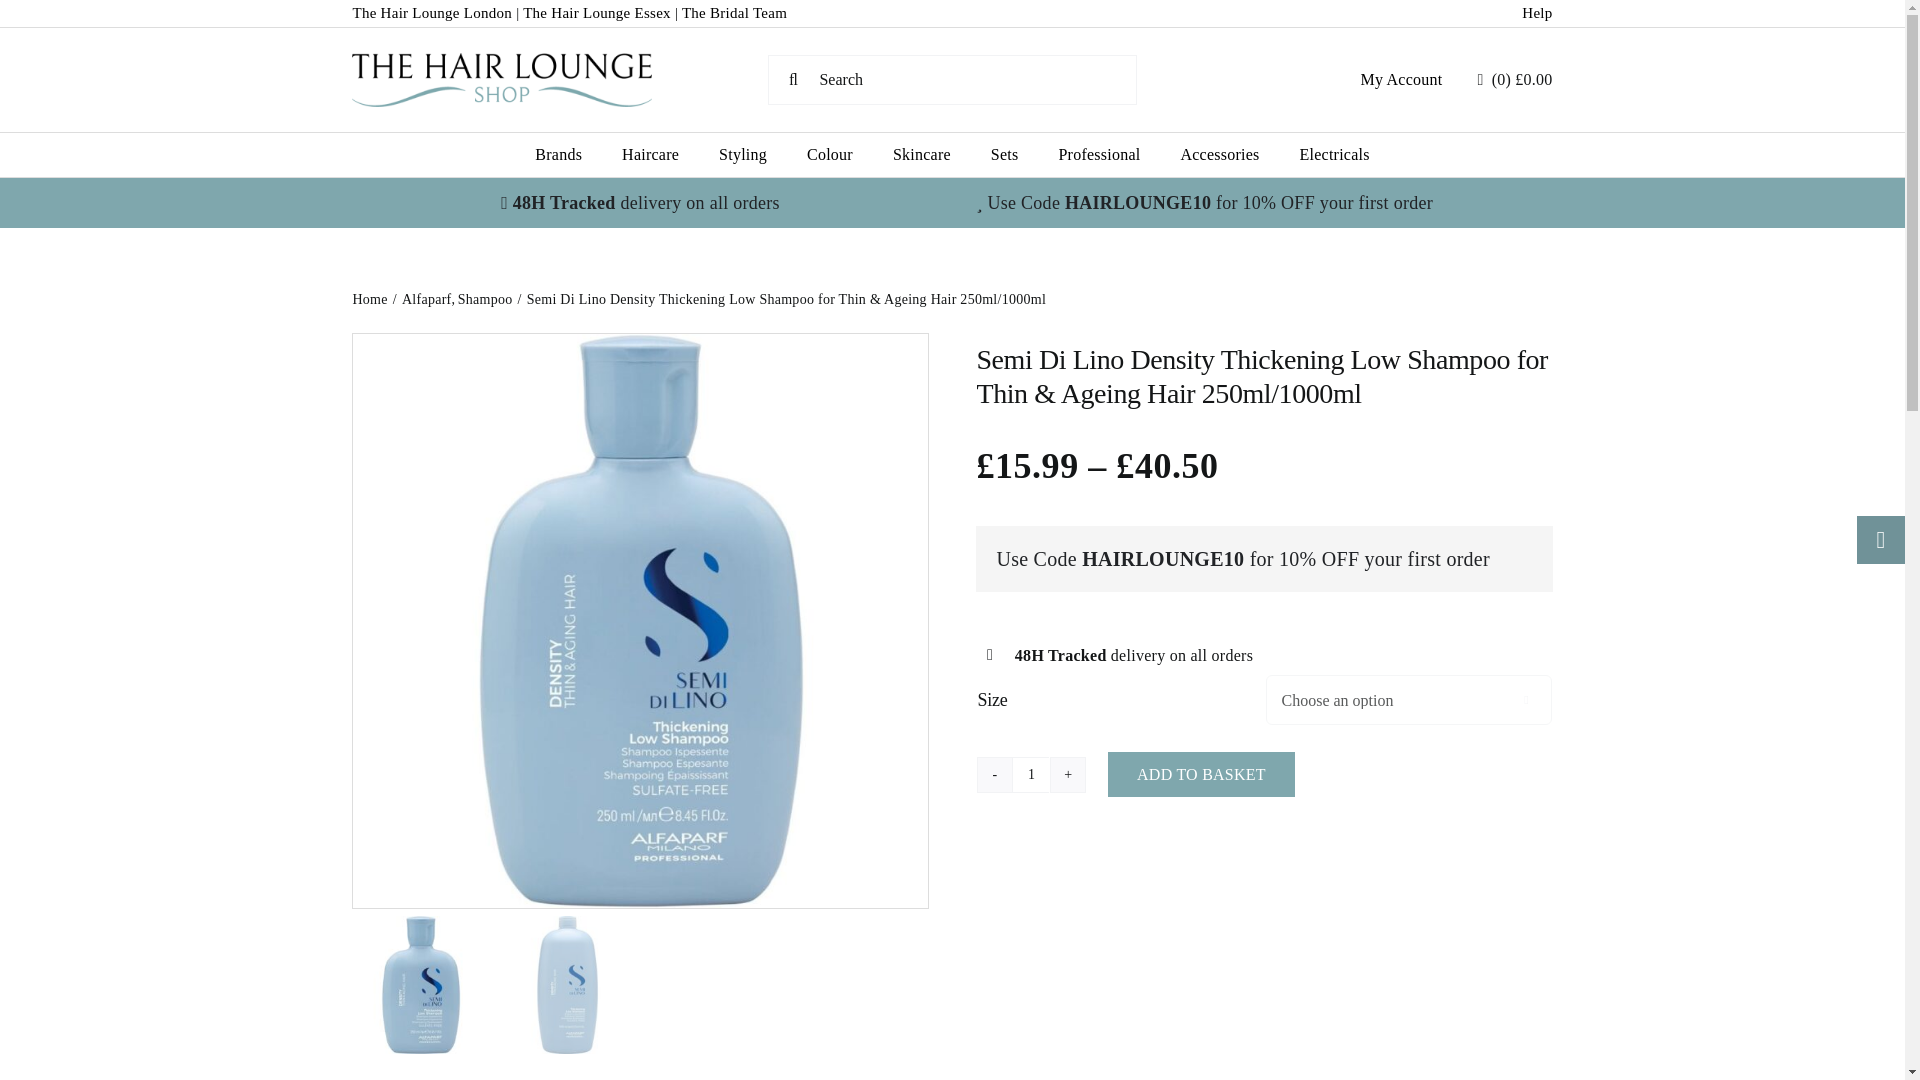 The height and width of the screenshot is (1080, 1920). What do you see at coordinates (596, 12) in the screenshot?
I see `The Hair Lounge Essex` at bounding box center [596, 12].